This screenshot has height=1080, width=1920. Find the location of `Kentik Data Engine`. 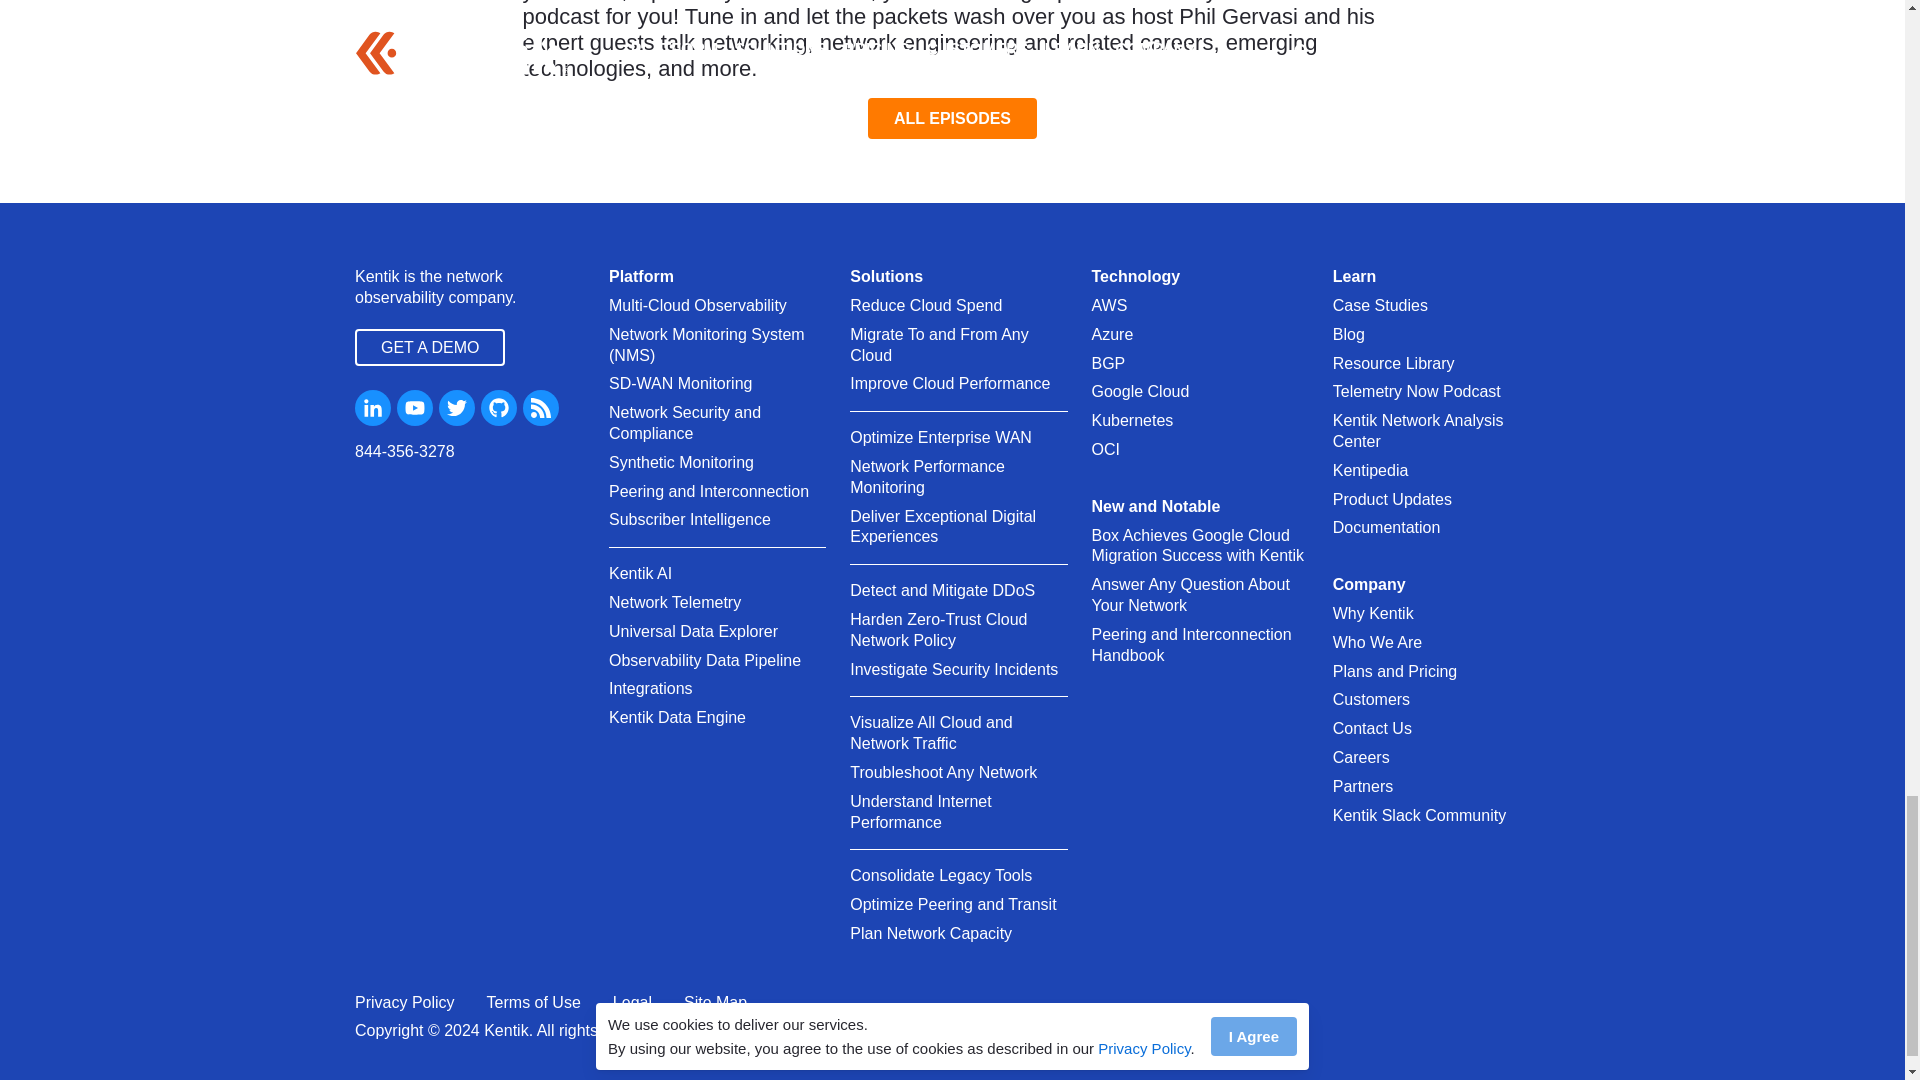

Kentik Data Engine is located at coordinates (677, 718).